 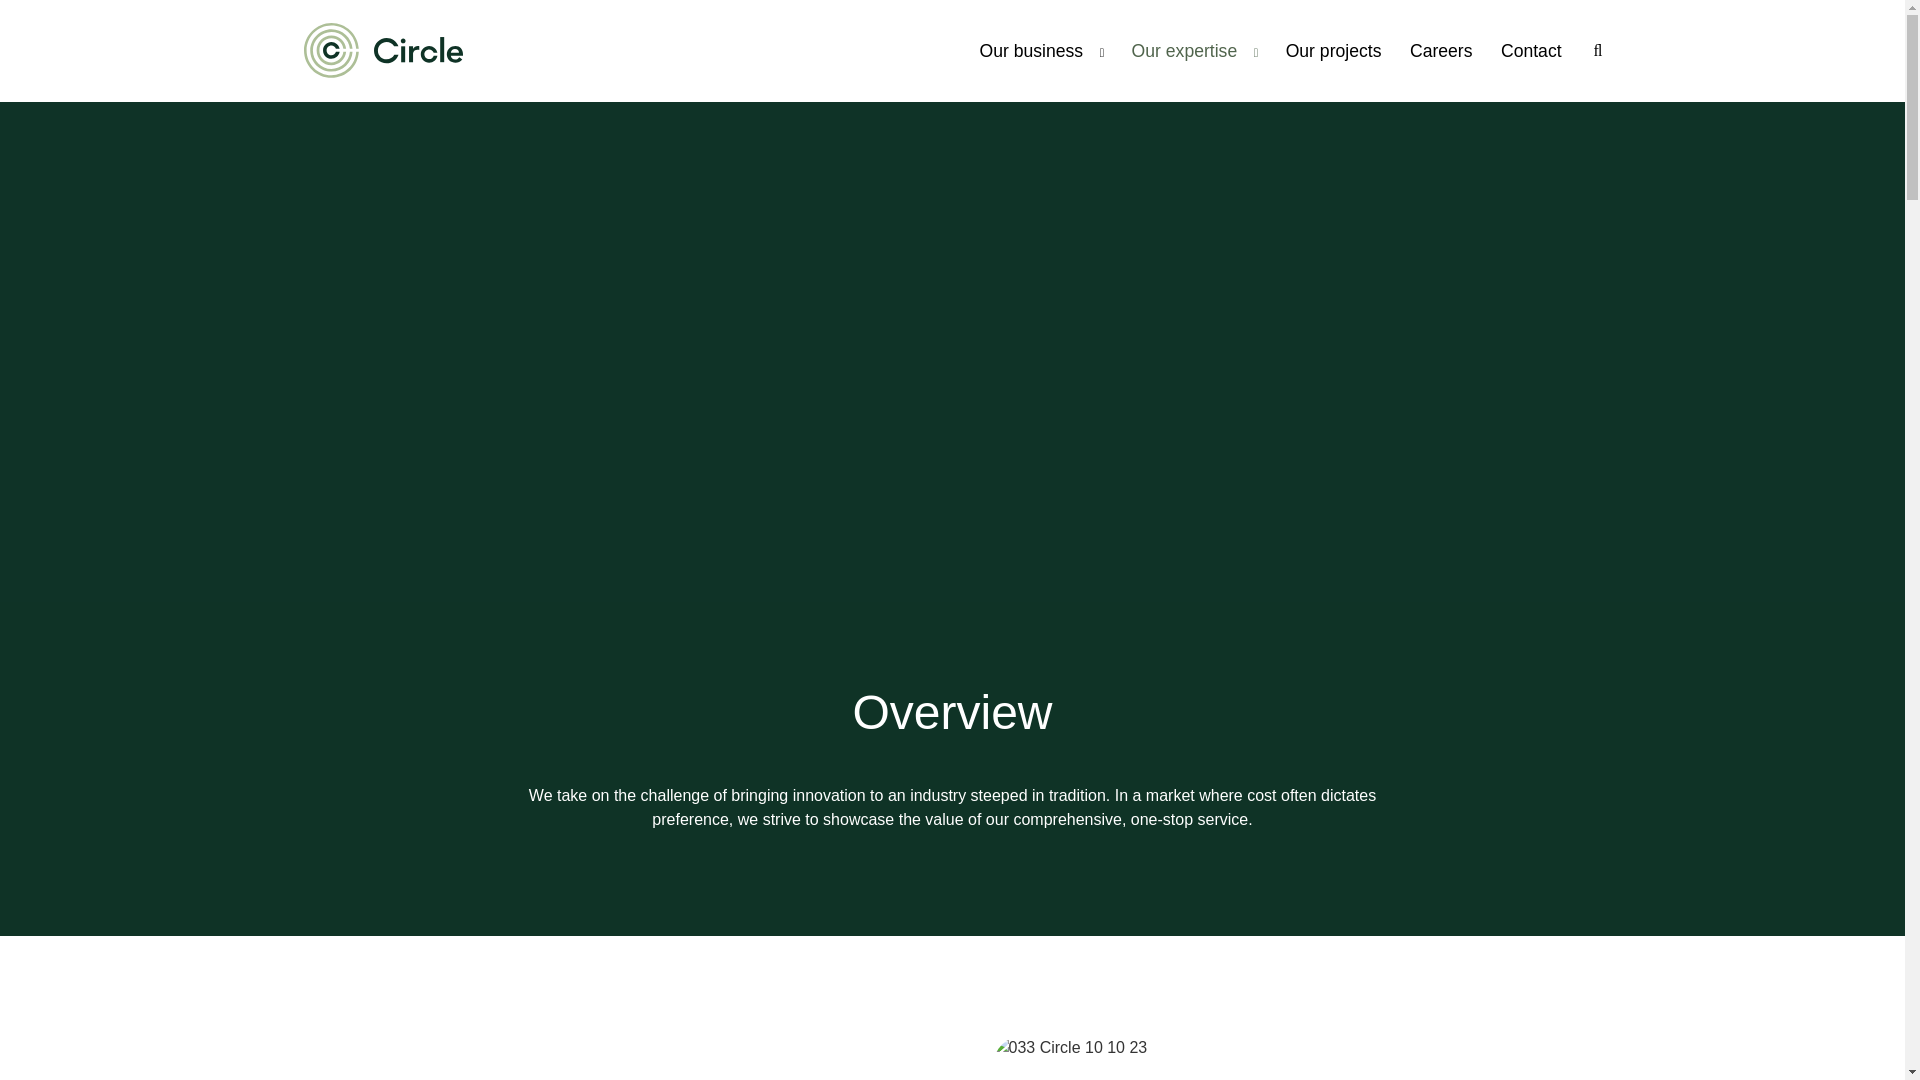 I want to click on Our business, so click(x=1041, y=50).